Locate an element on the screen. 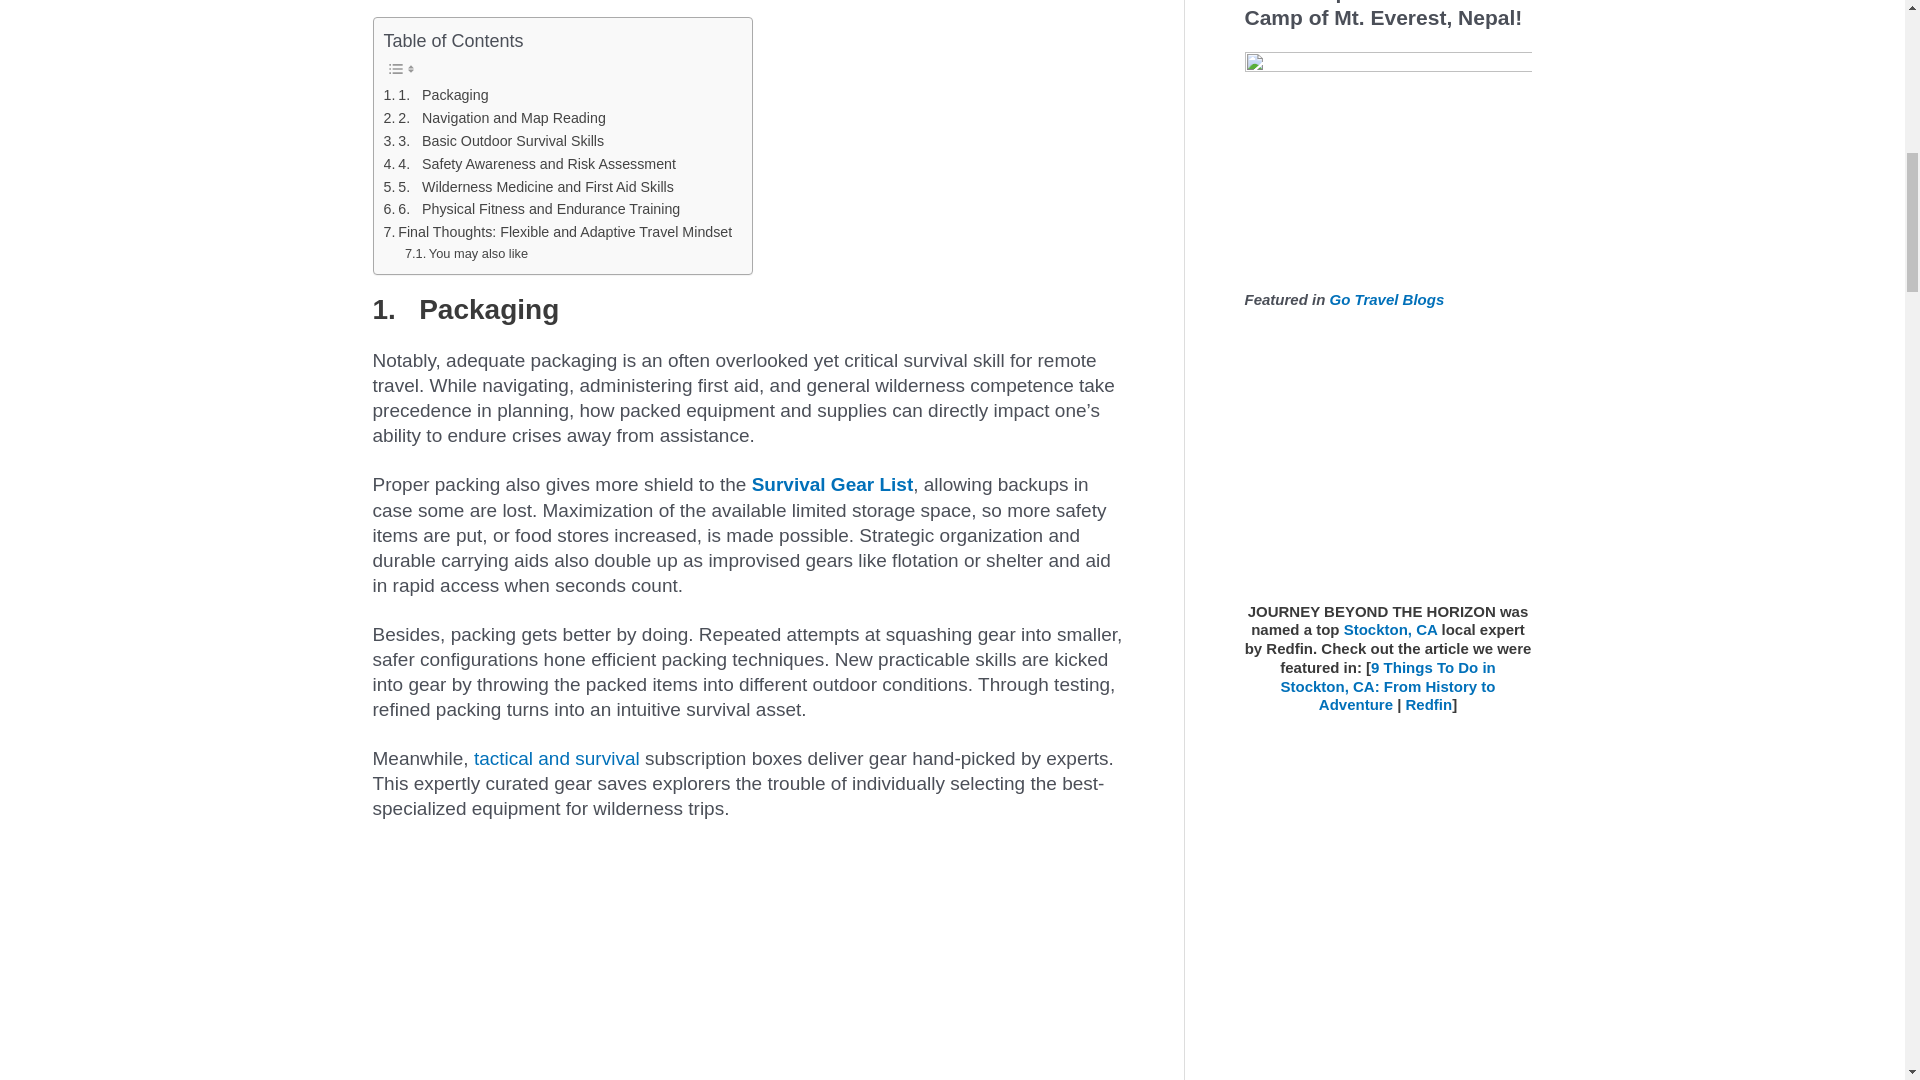 This screenshot has height=1080, width=1920. Final Thoughts: Flexible and Adaptive Travel Mindset is located at coordinates (558, 232).